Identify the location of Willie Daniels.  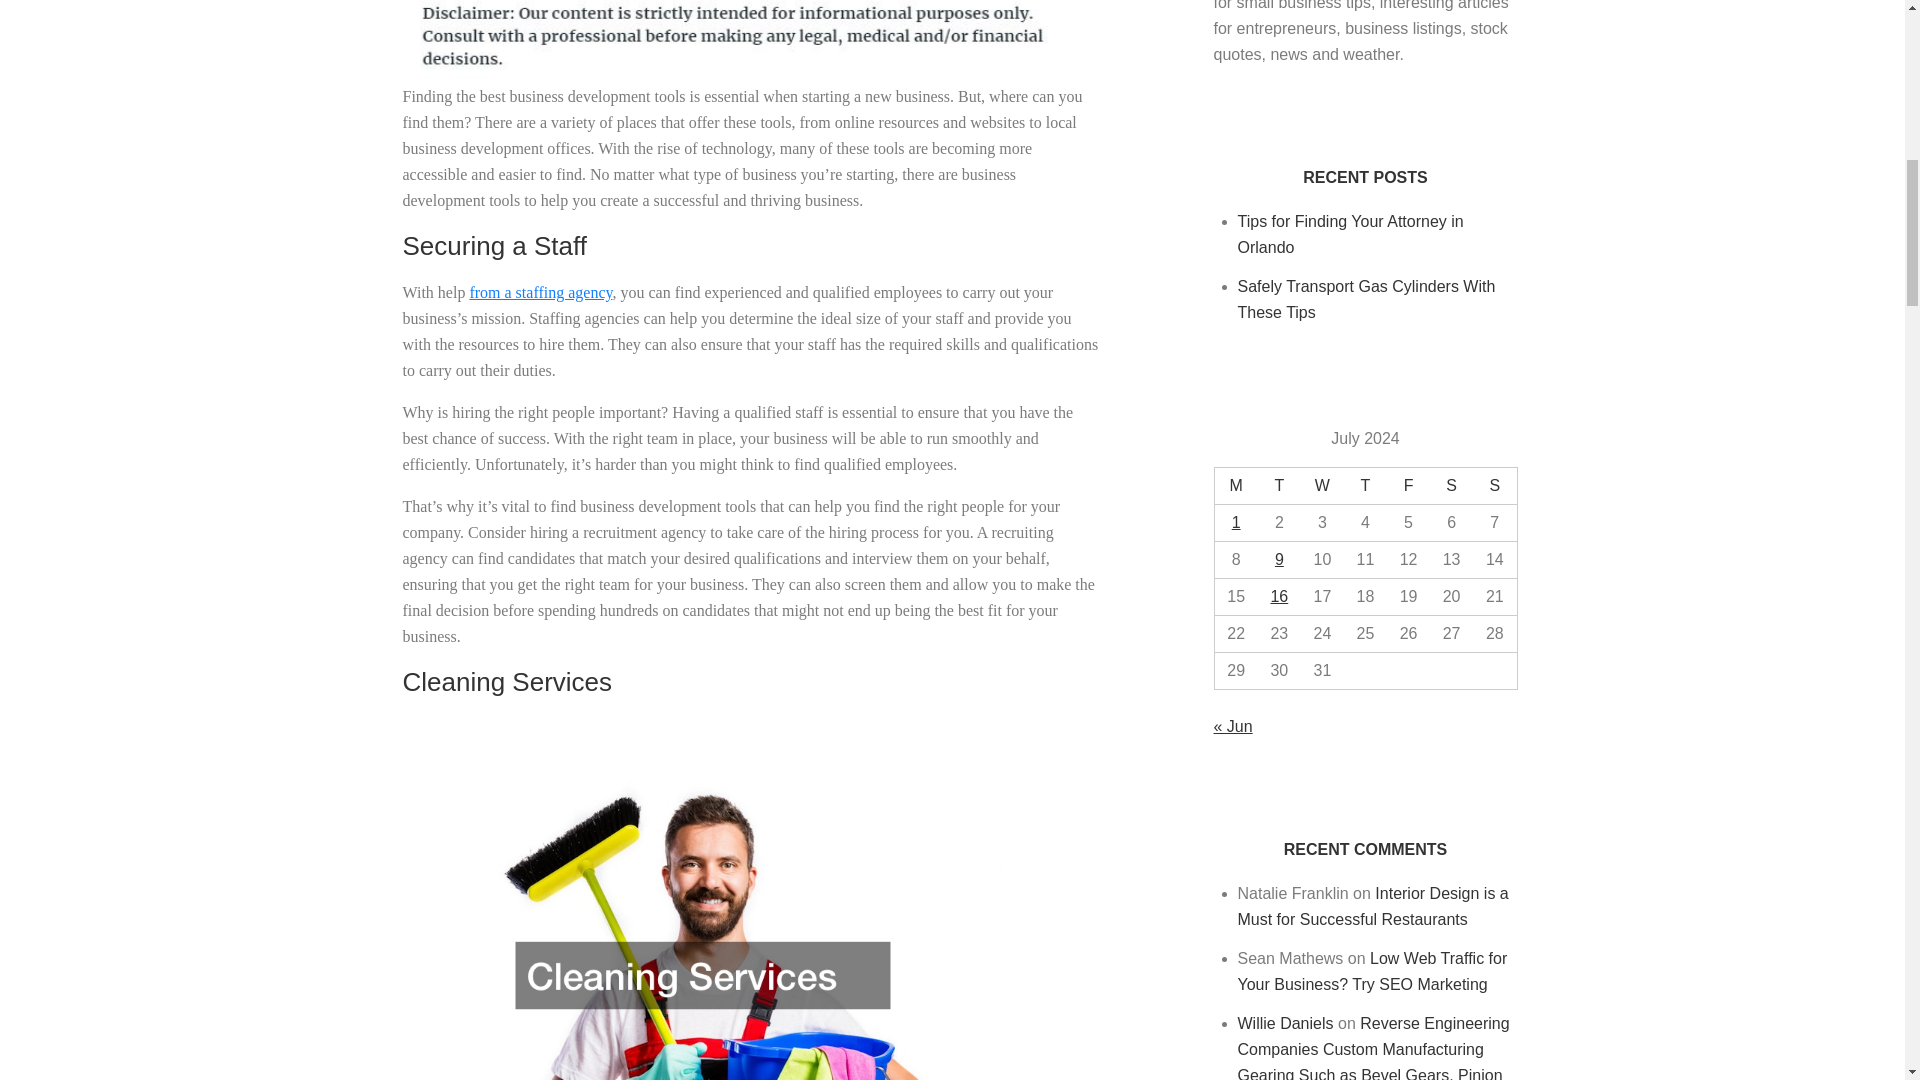
(1286, 1024).